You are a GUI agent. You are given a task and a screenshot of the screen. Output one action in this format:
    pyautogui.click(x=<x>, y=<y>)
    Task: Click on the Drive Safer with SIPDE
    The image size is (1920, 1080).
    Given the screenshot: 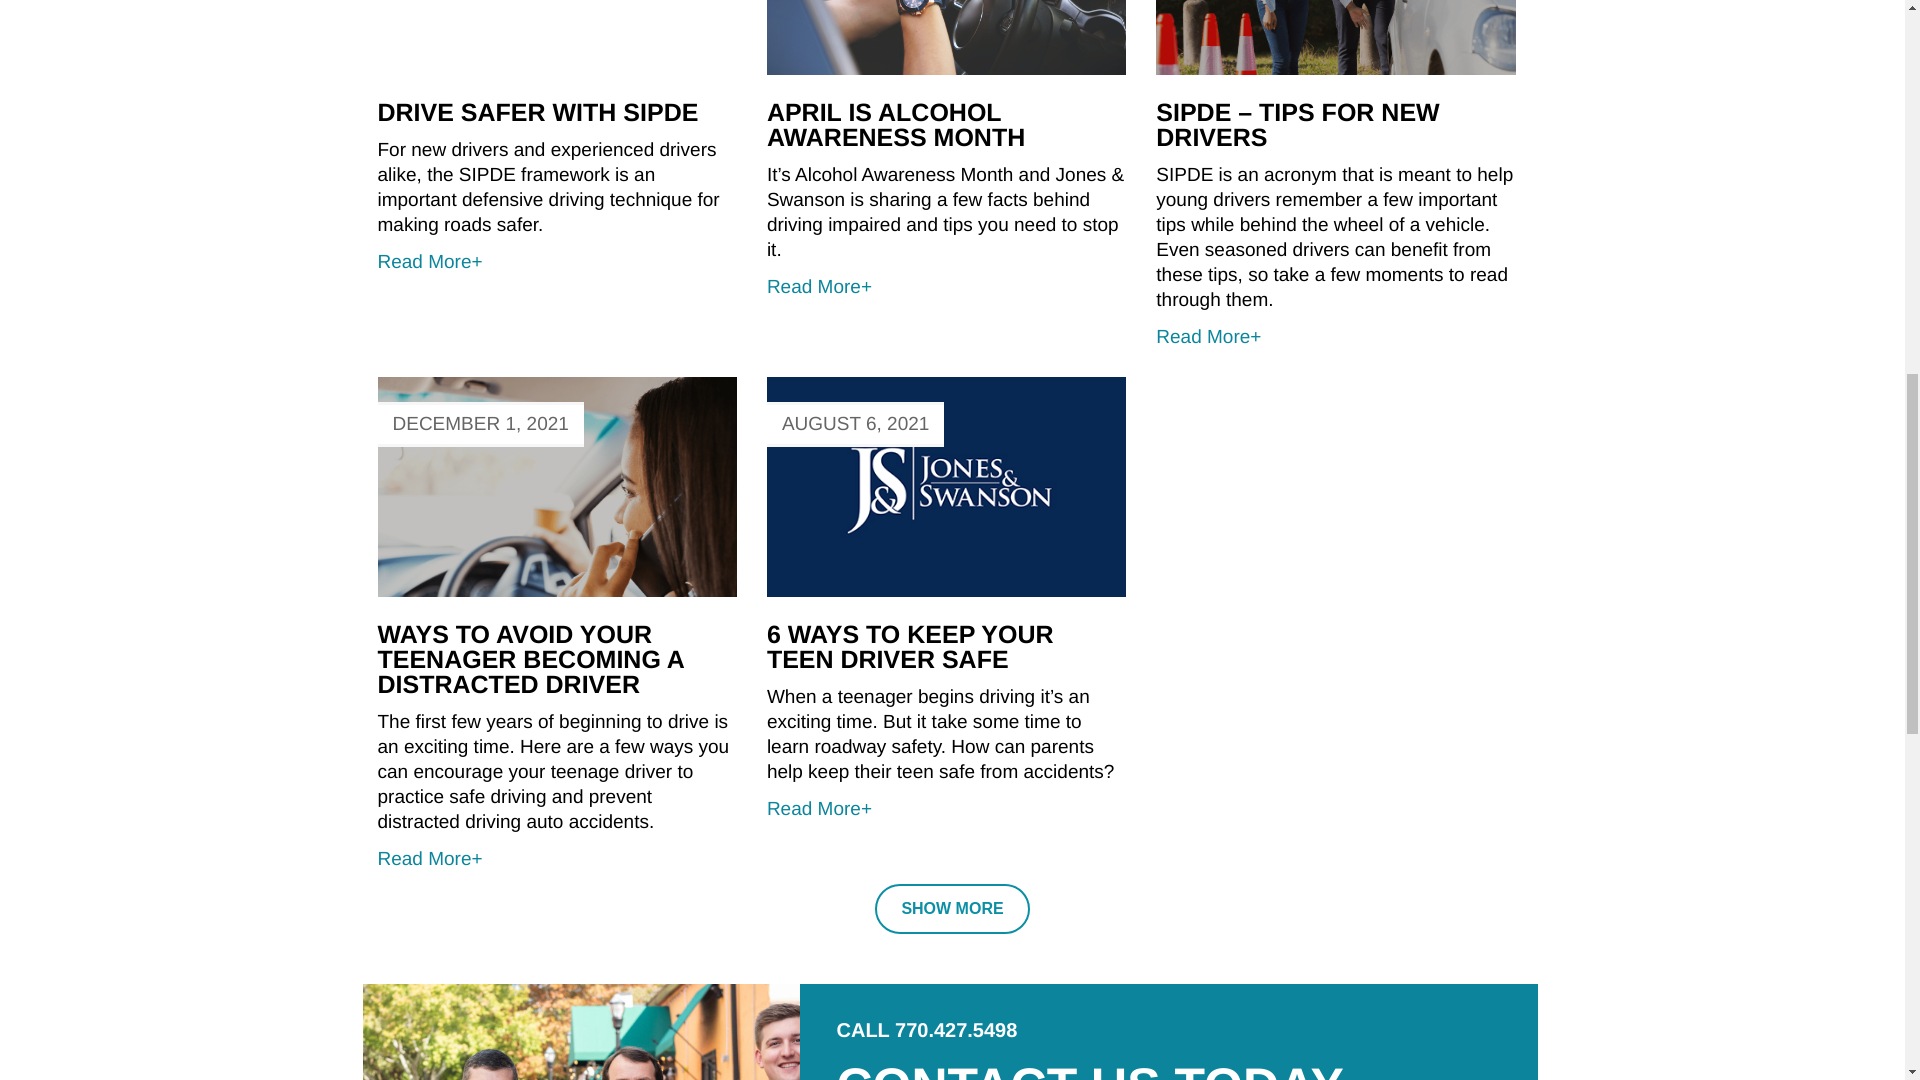 What is the action you would take?
    pyautogui.click(x=558, y=254)
    